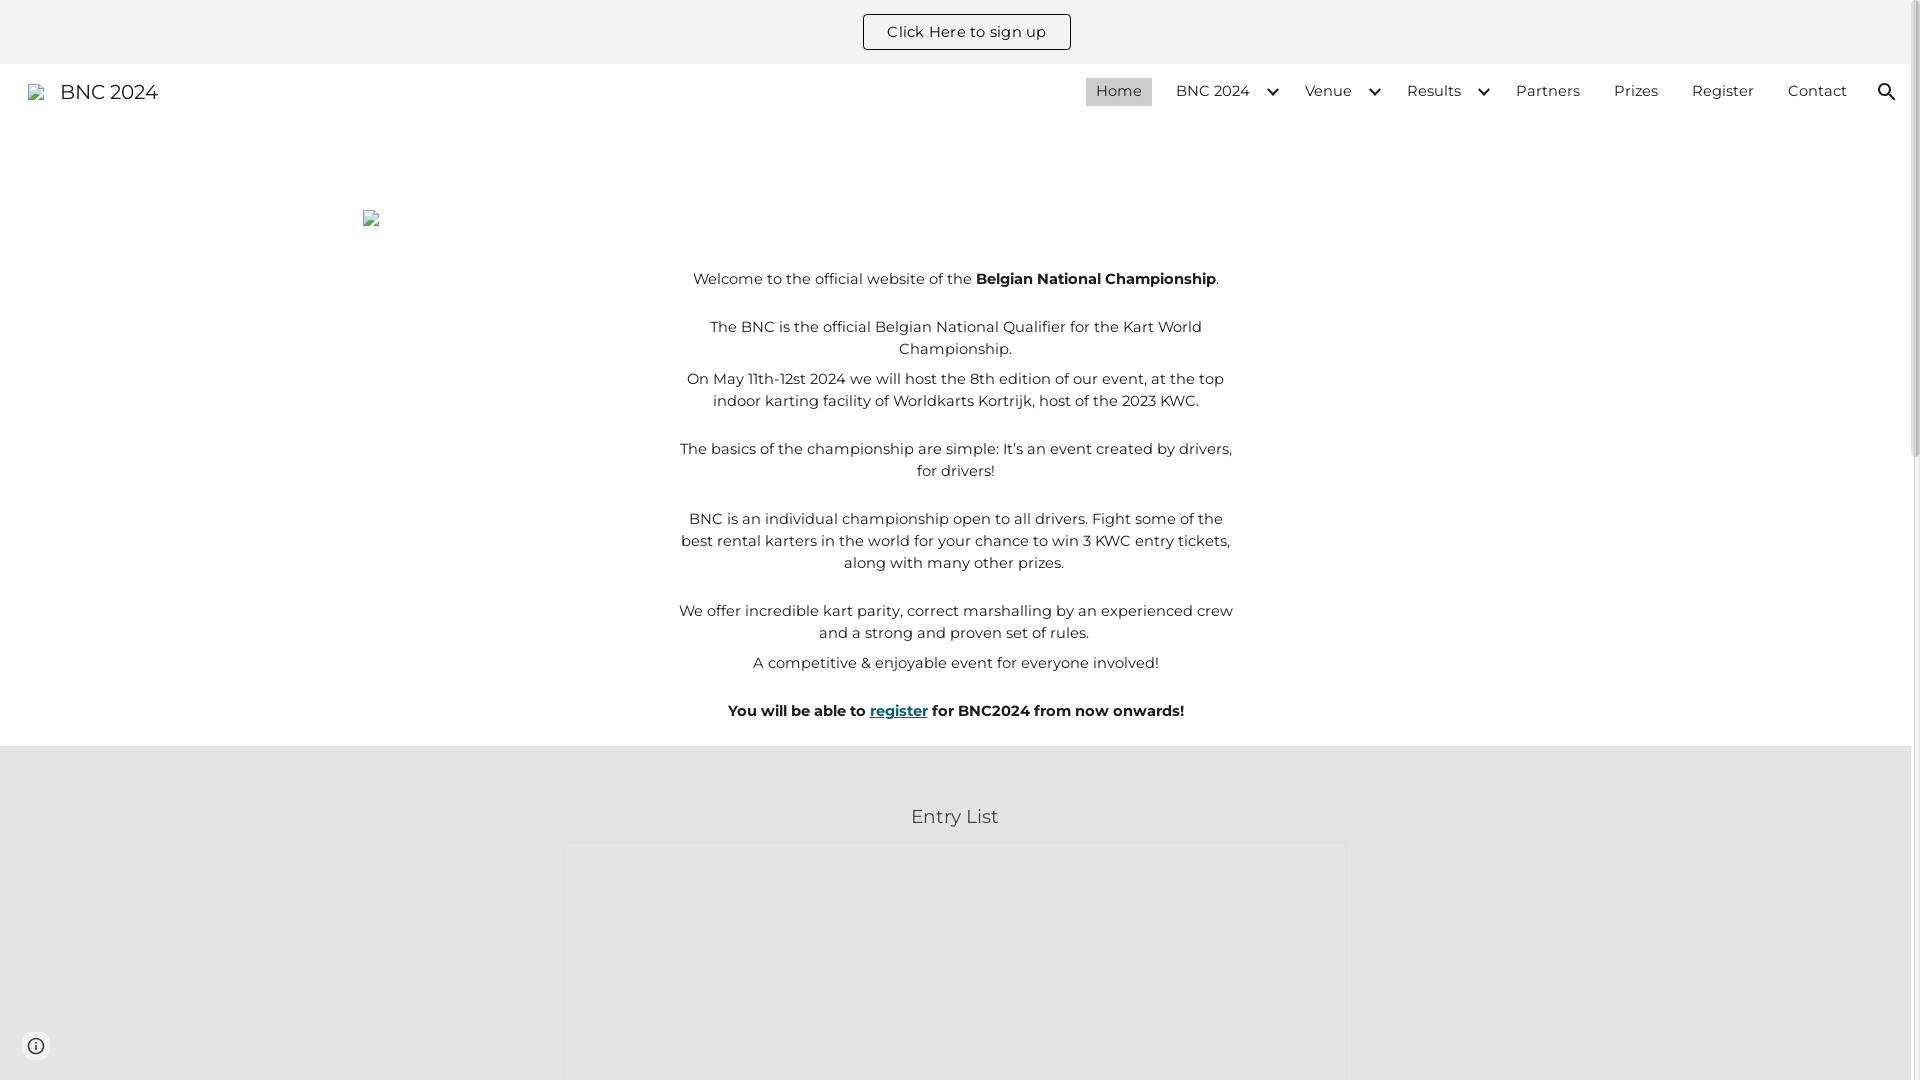 The image size is (1920, 1080). I want to click on Expand/Collapse, so click(1272, 92).